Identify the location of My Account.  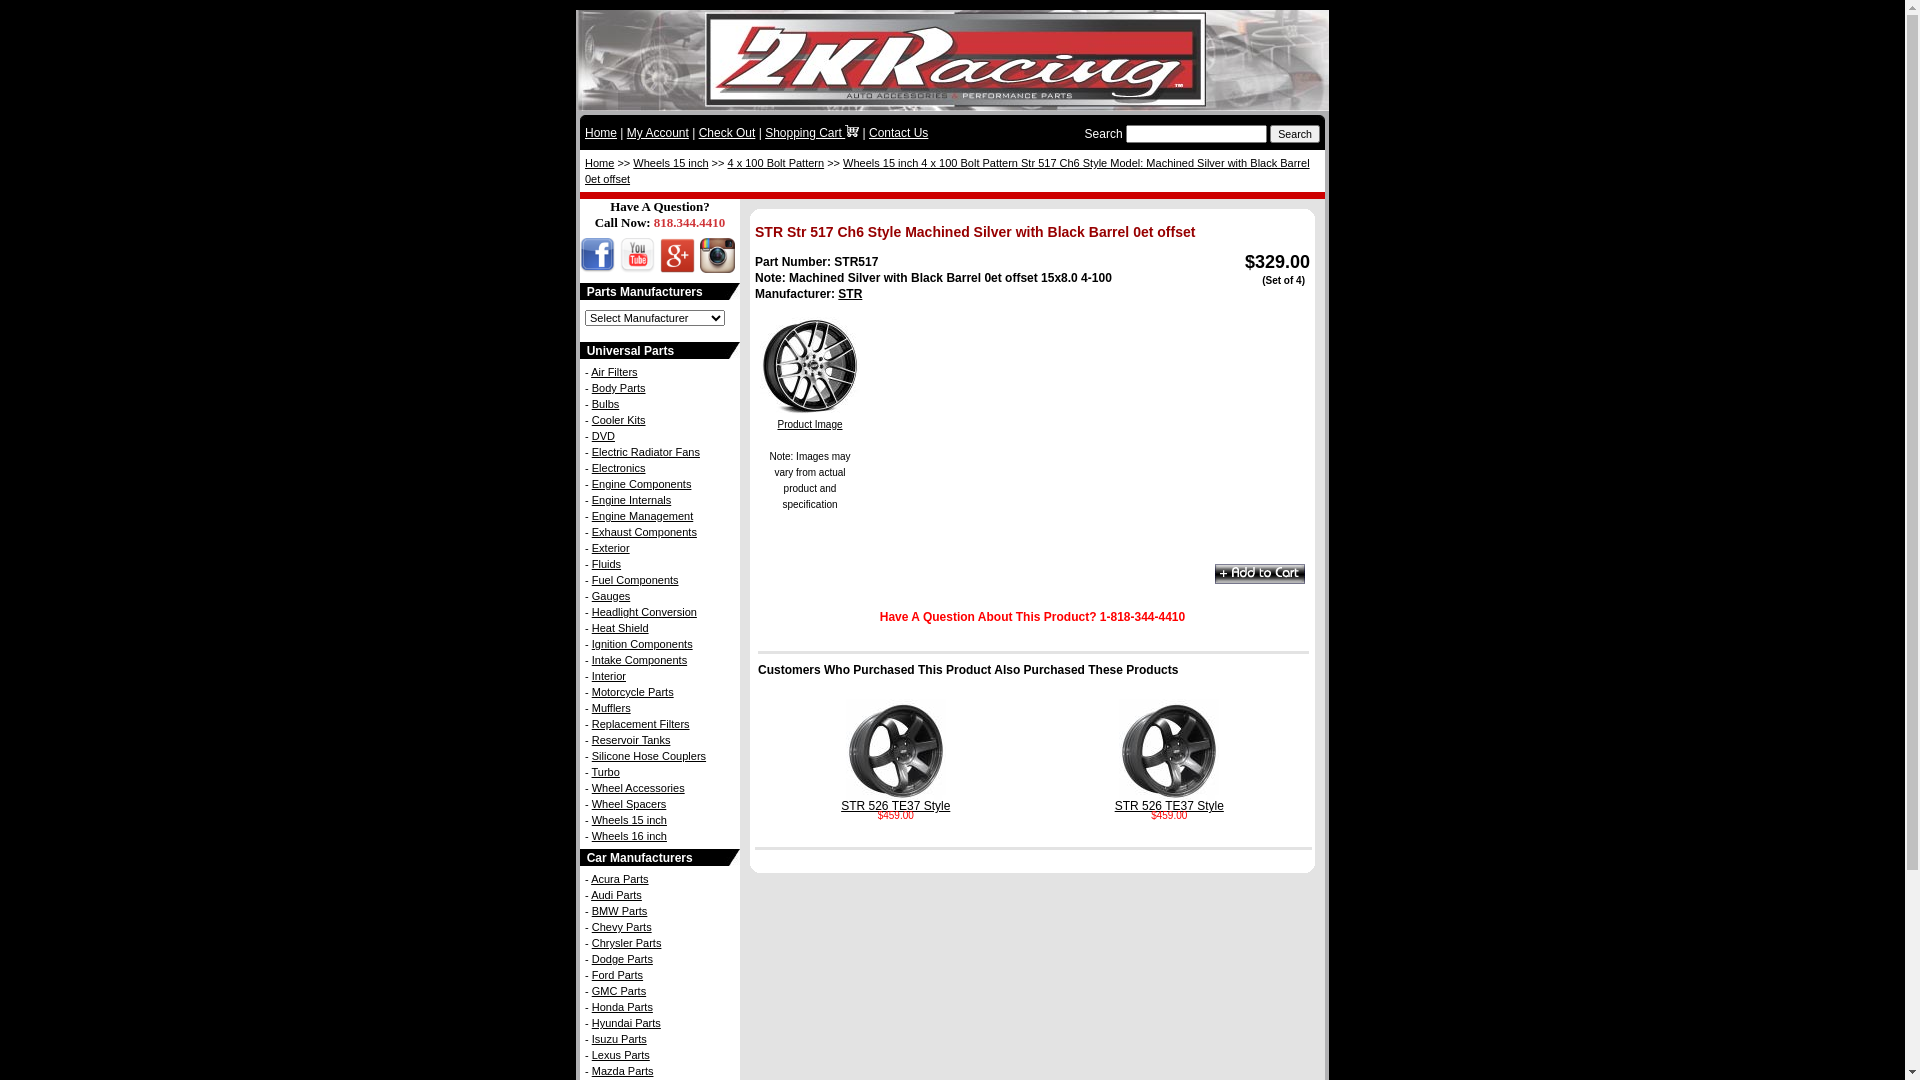
(658, 133).